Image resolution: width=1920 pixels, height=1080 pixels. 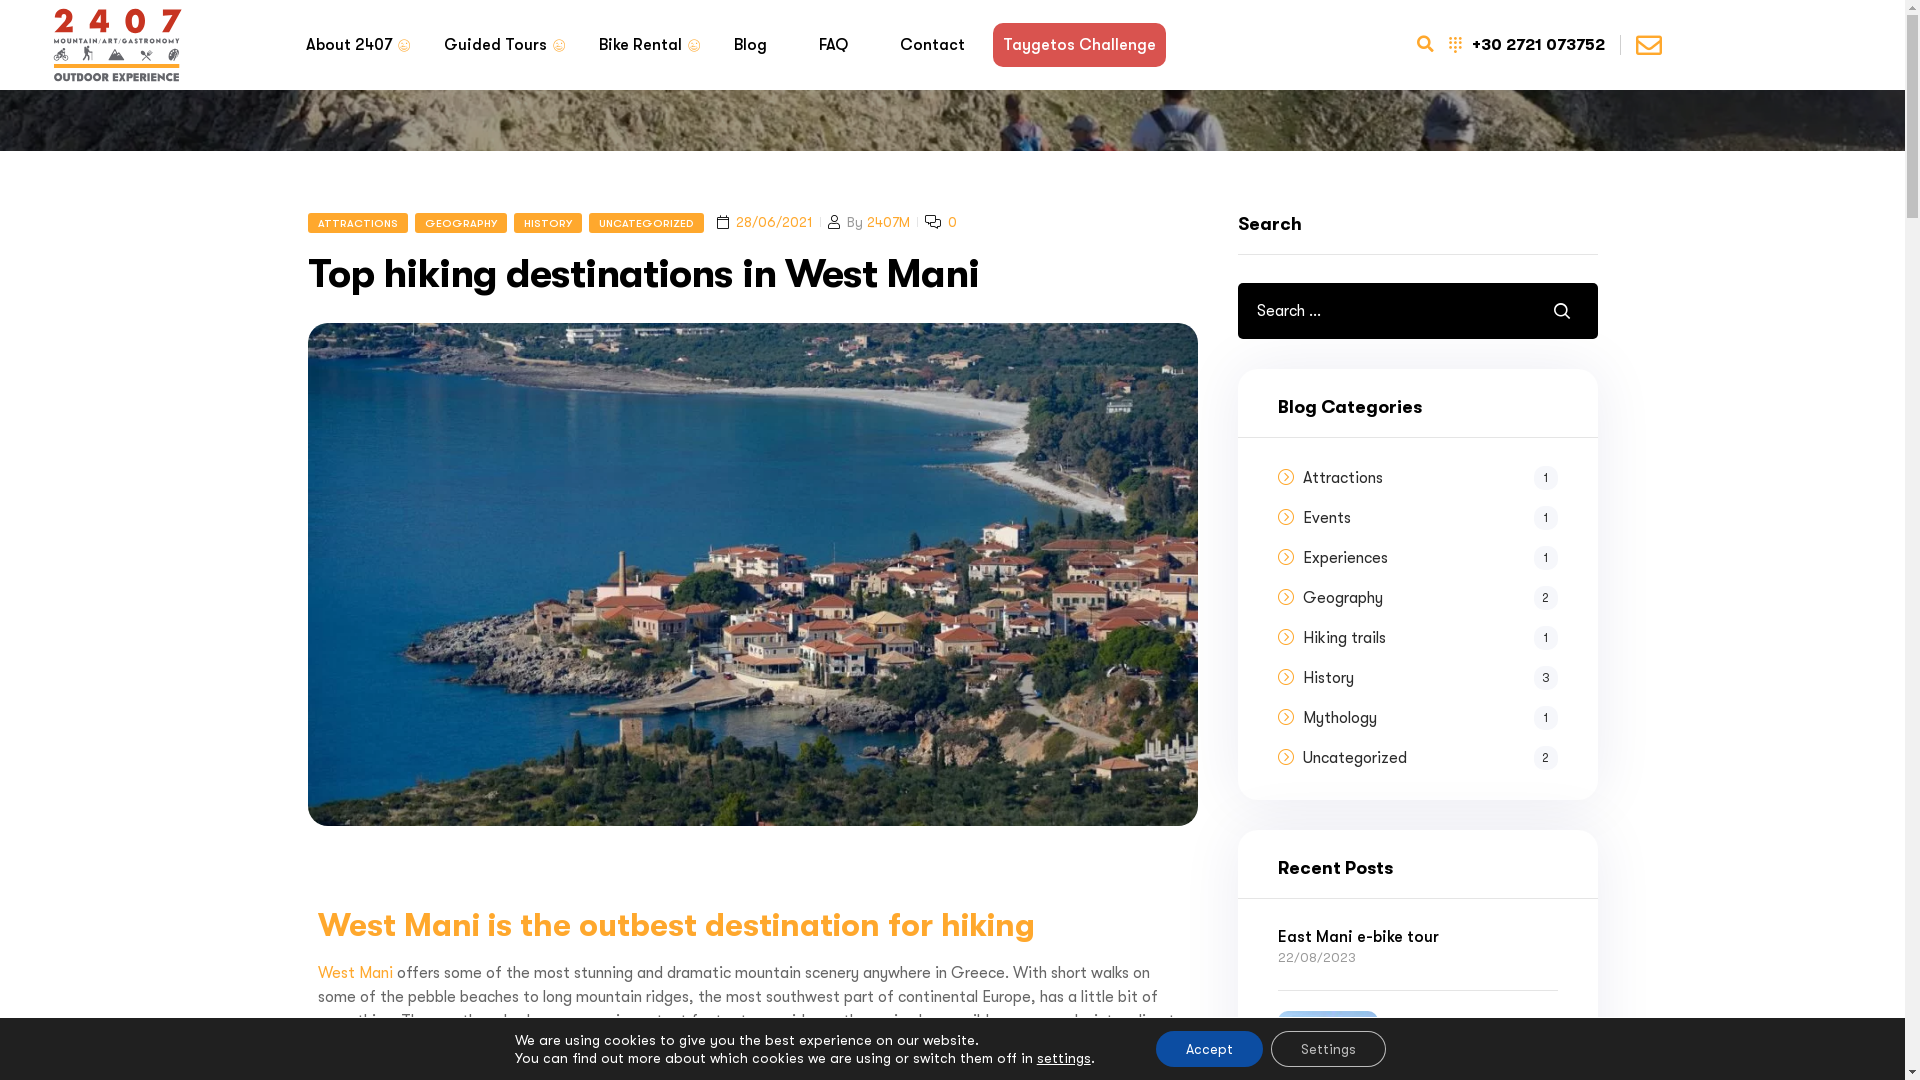 I want to click on Bike Rental, so click(x=640, y=45).